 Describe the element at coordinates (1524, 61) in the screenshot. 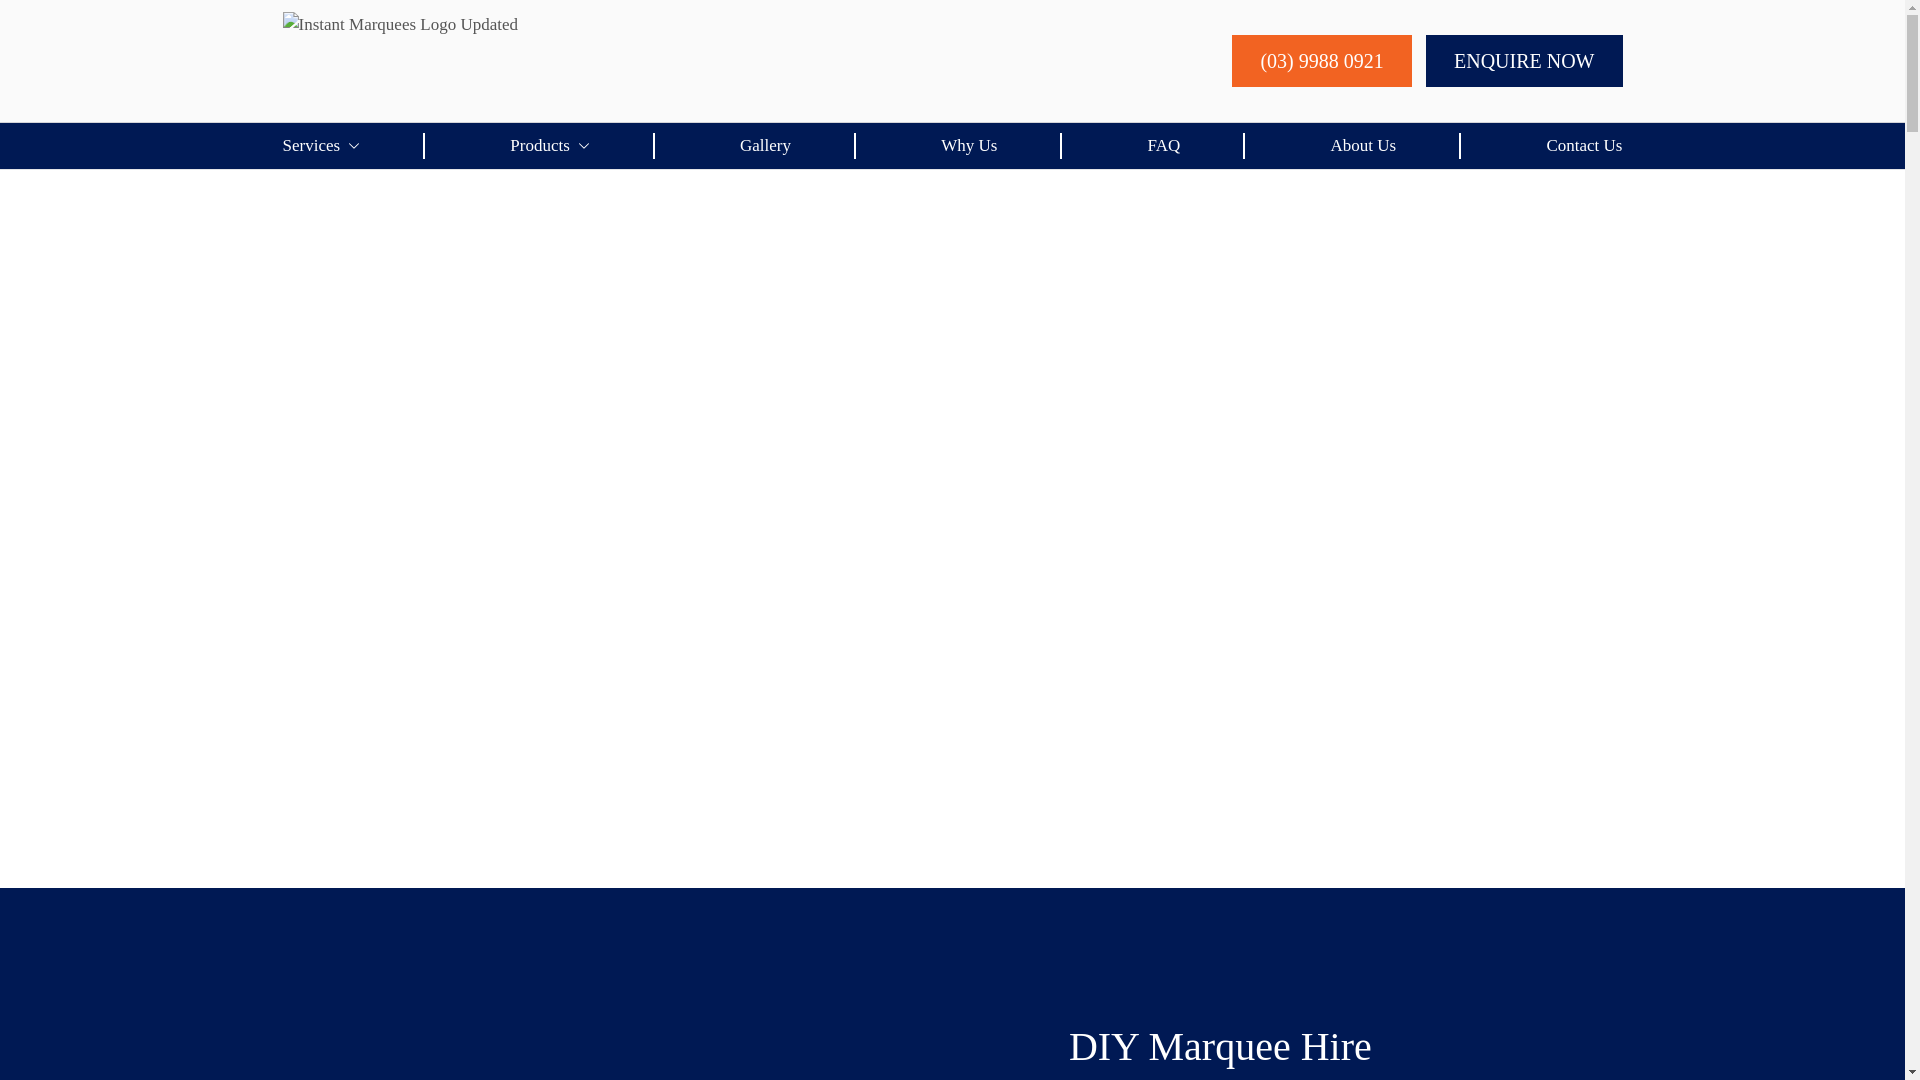

I see `ENQUIRE NOW` at that location.